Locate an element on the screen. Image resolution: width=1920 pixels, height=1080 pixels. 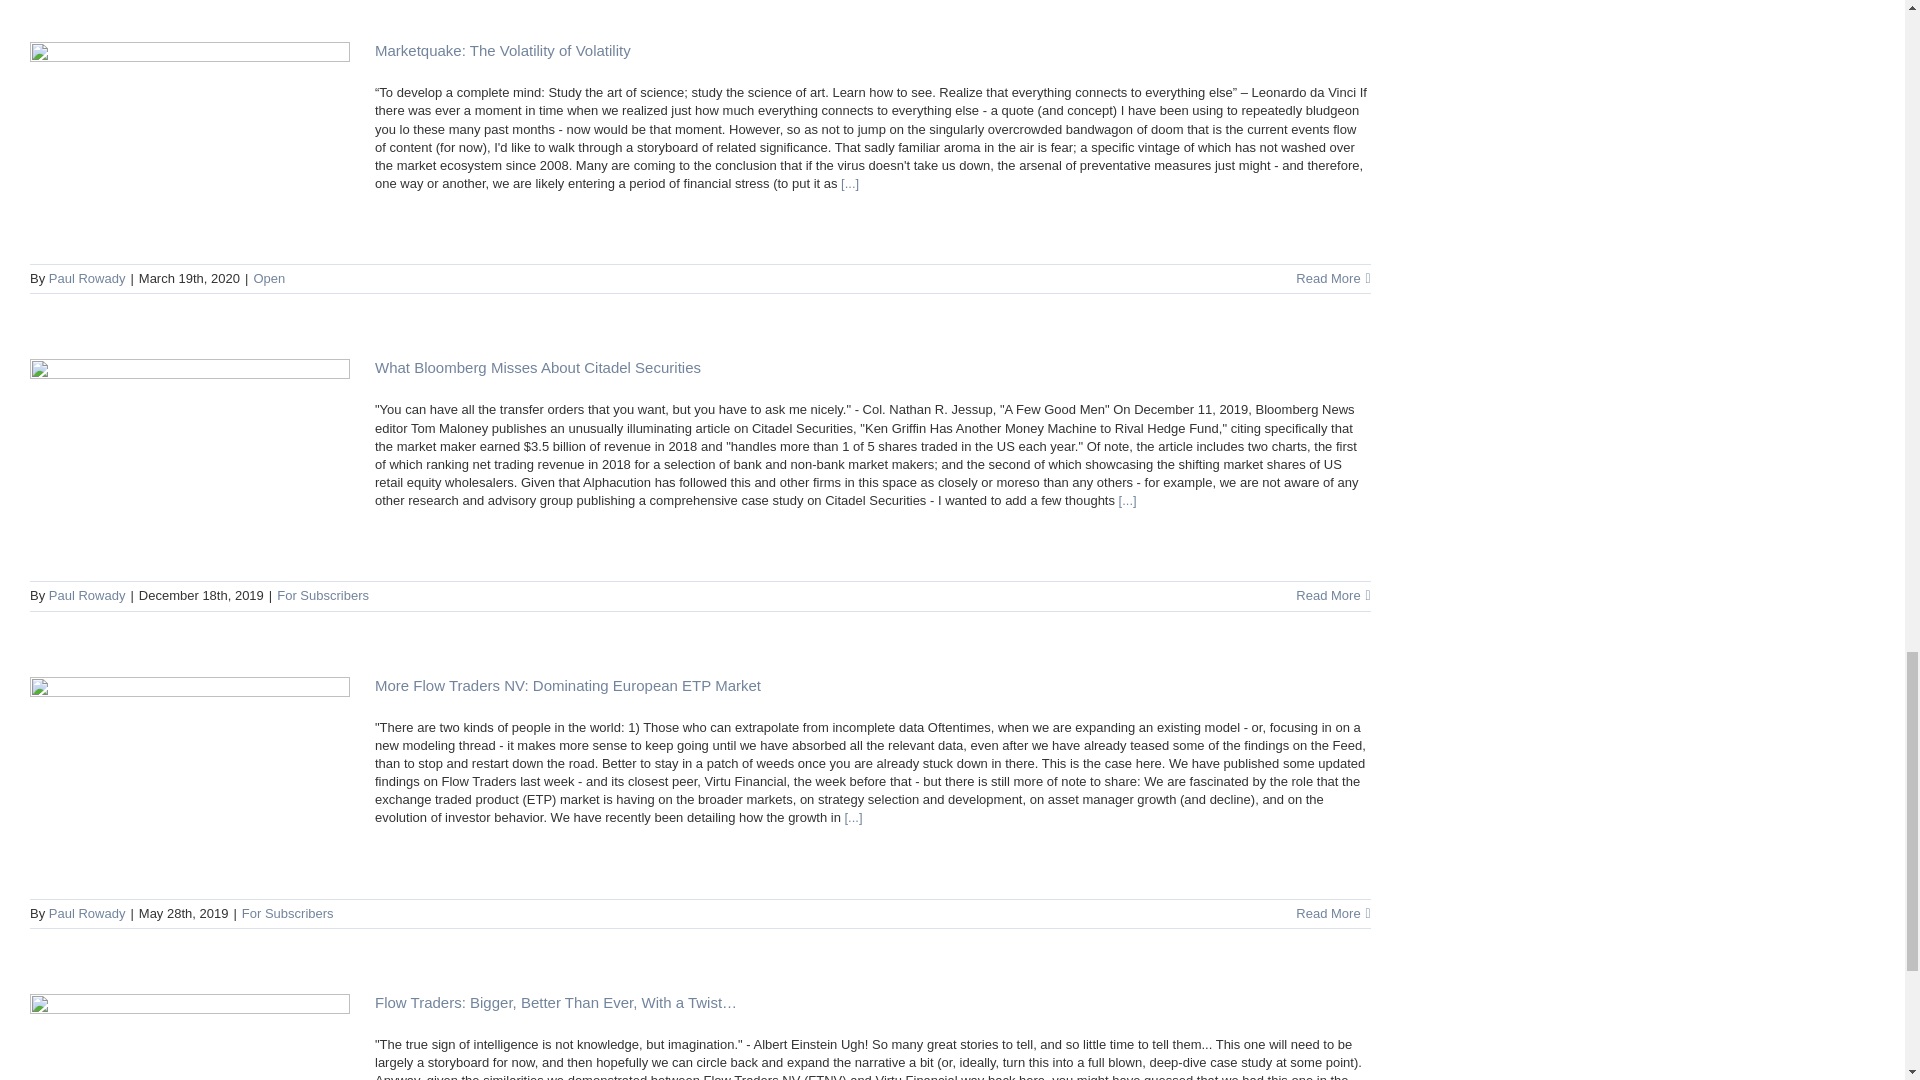
Posts by Paul Rowady is located at coordinates (88, 914).